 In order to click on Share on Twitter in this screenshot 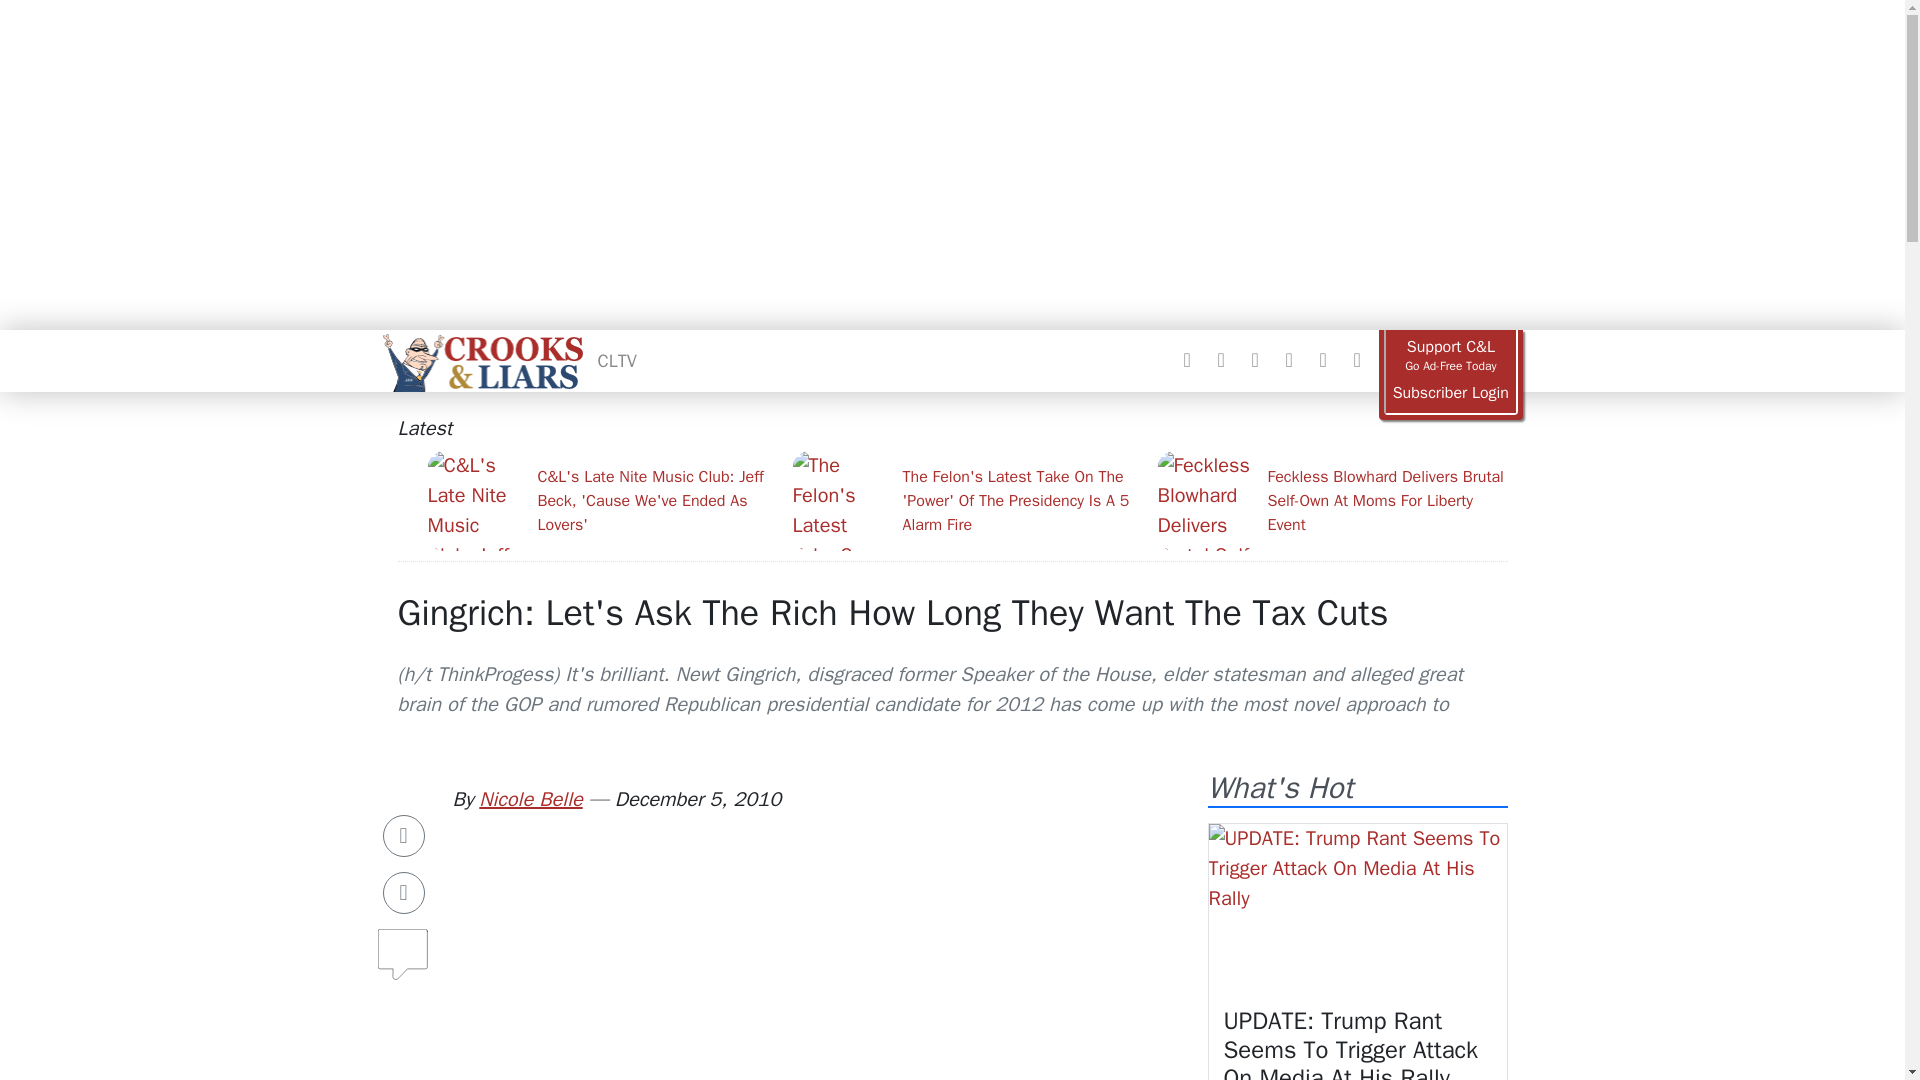, I will do `click(404, 892)`.